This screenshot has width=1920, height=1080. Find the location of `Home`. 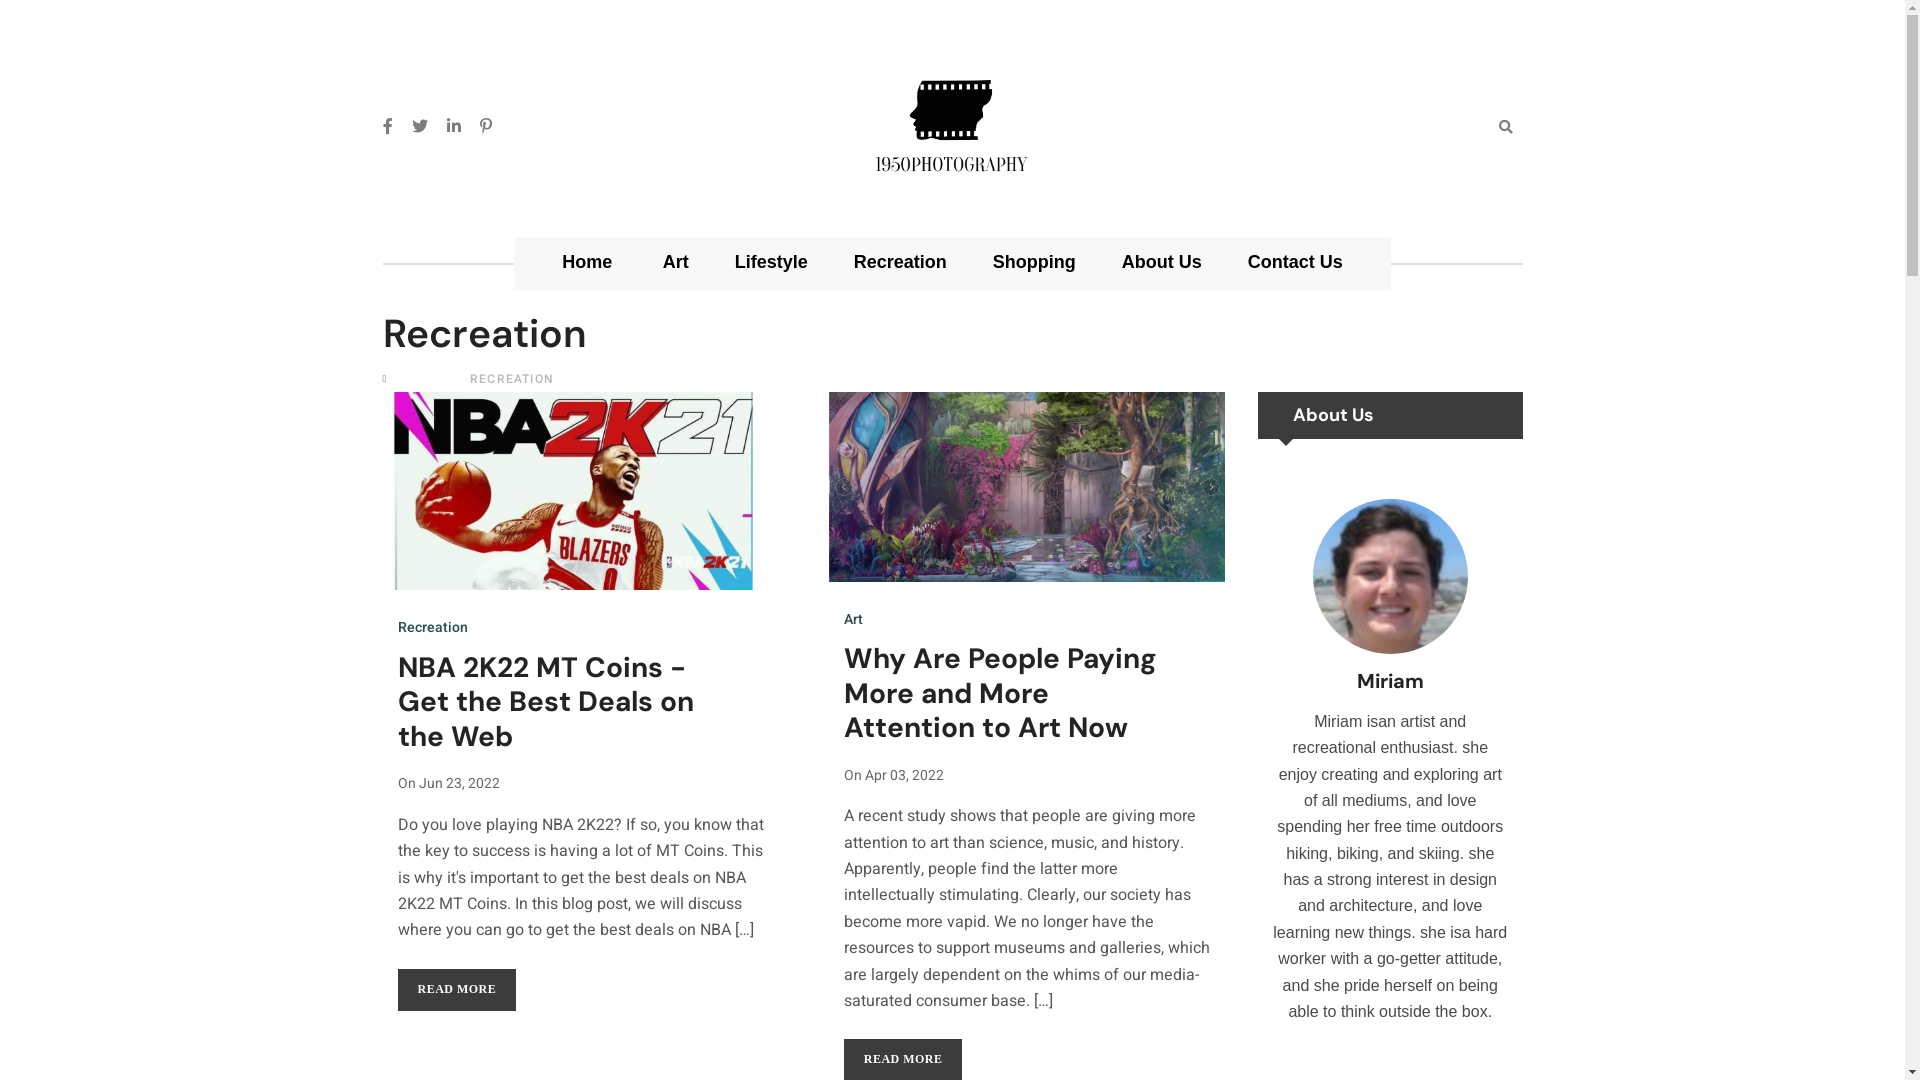

Home is located at coordinates (587, 264).